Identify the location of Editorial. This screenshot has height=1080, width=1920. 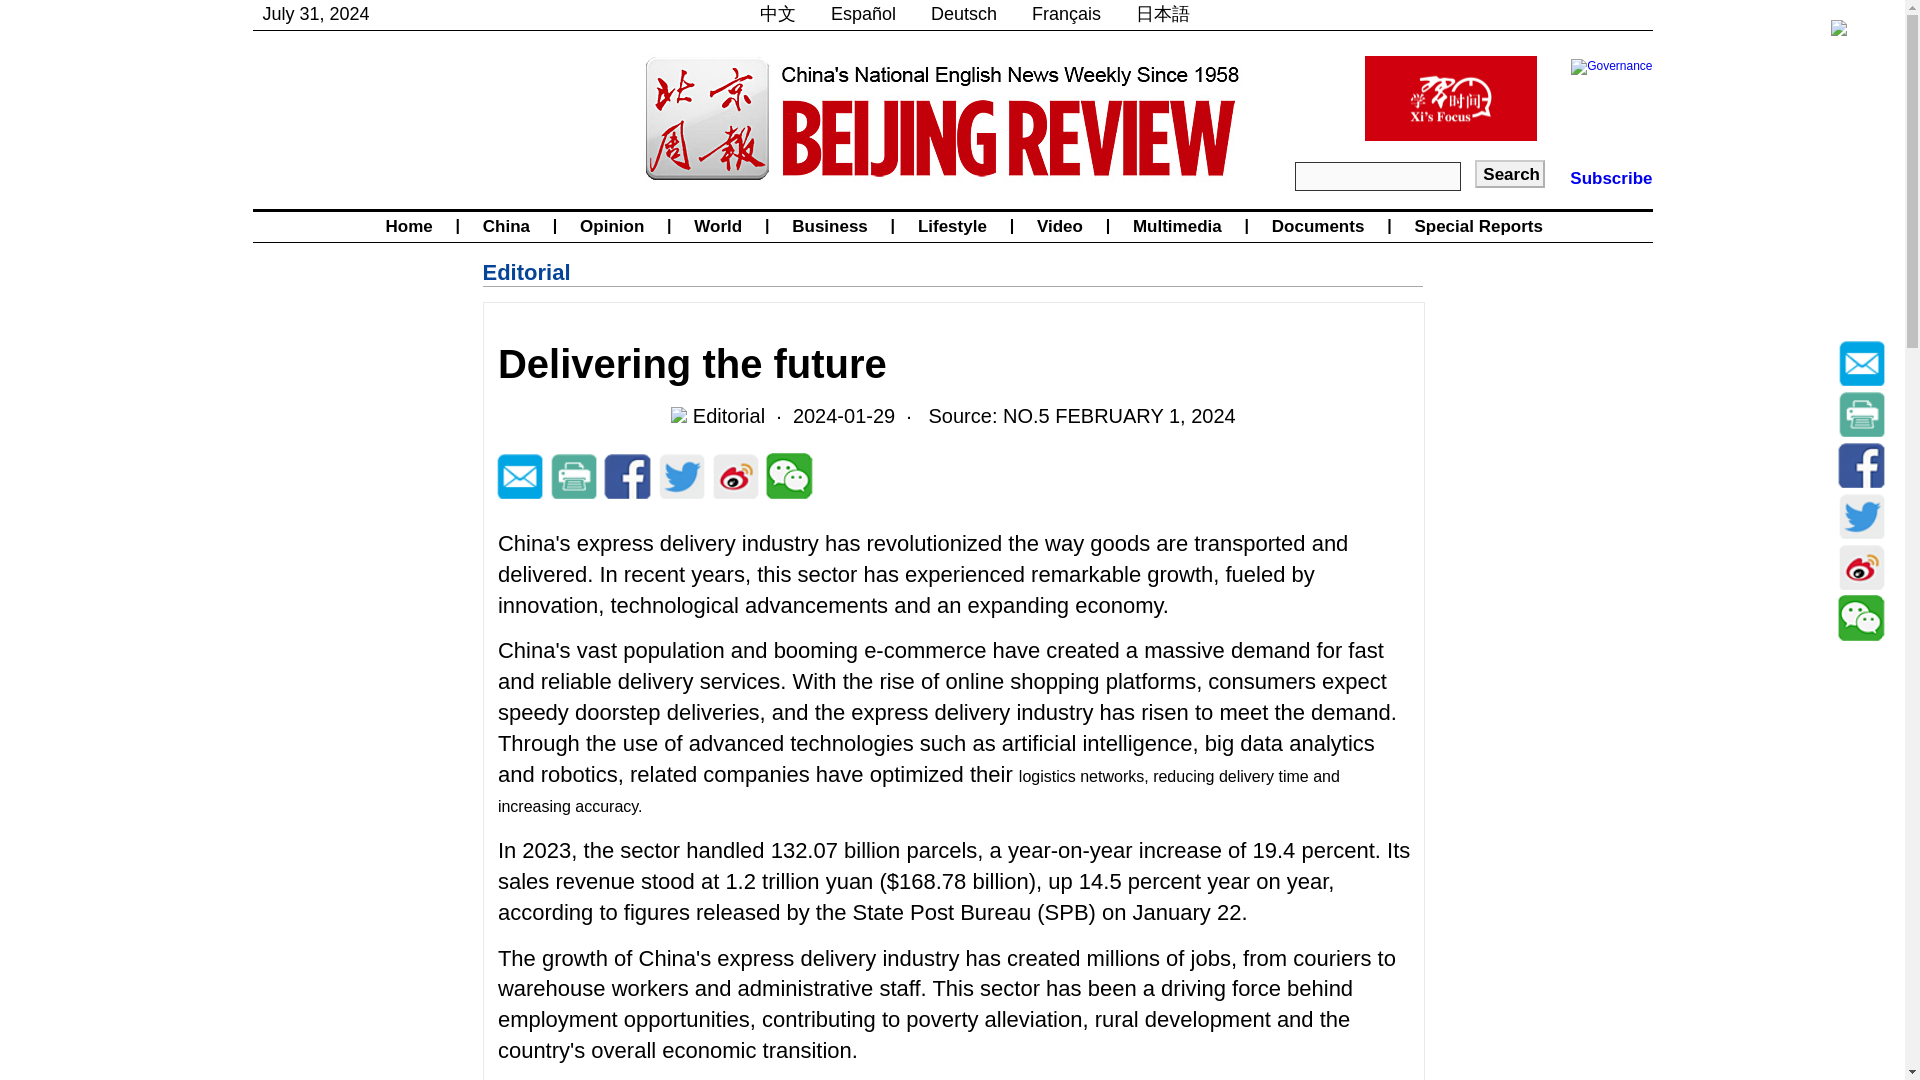
(526, 272).